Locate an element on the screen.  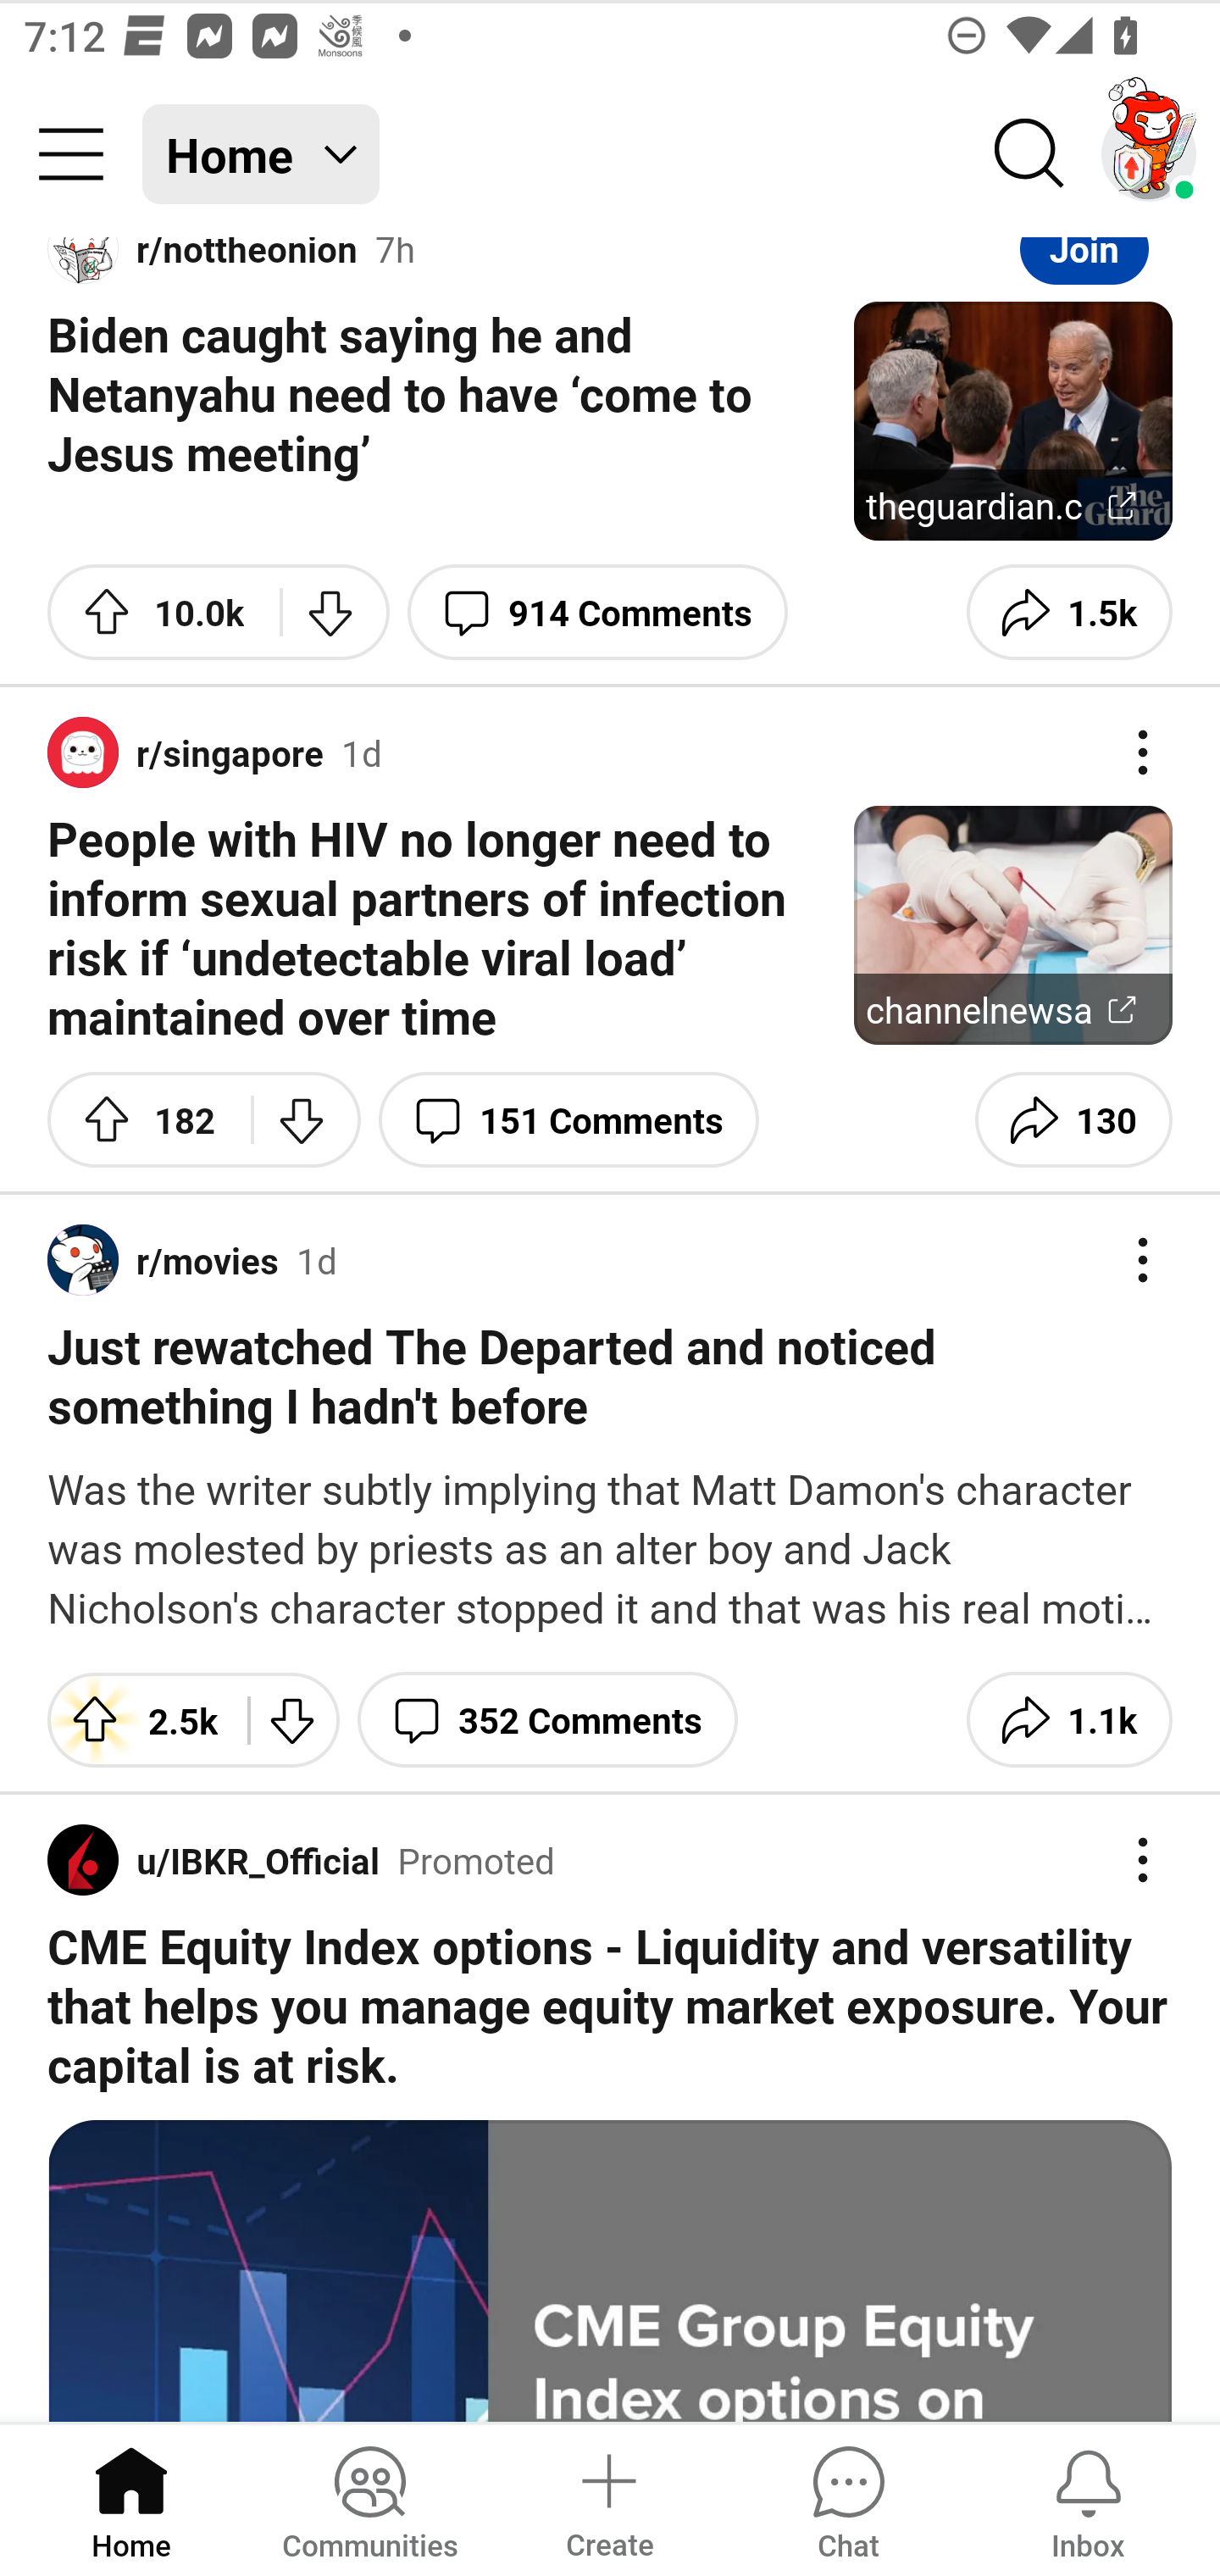
Create a post Create is located at coordinates (608, 2498).